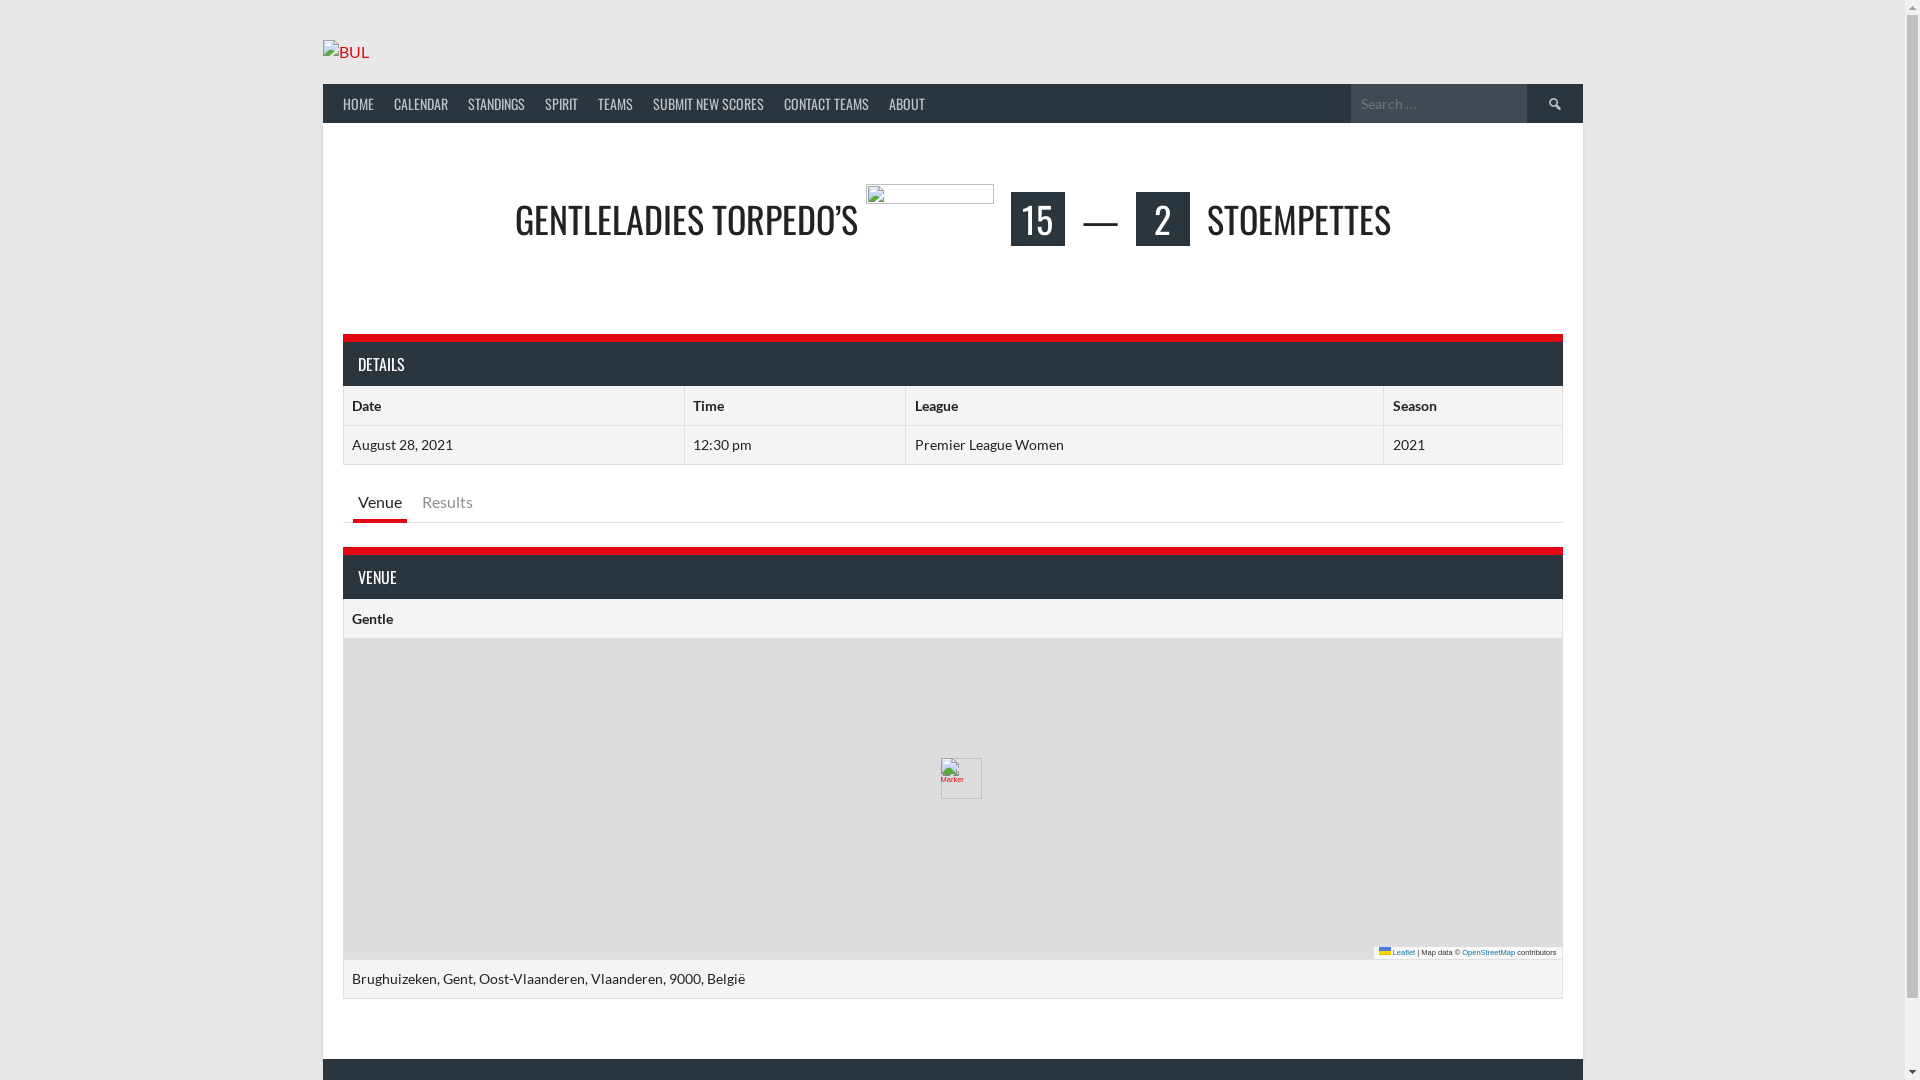 The image size is (1920, 1080). Describe the element at coordinates (560, 104) in the screenshot. I see `SPIRIT` at that location.